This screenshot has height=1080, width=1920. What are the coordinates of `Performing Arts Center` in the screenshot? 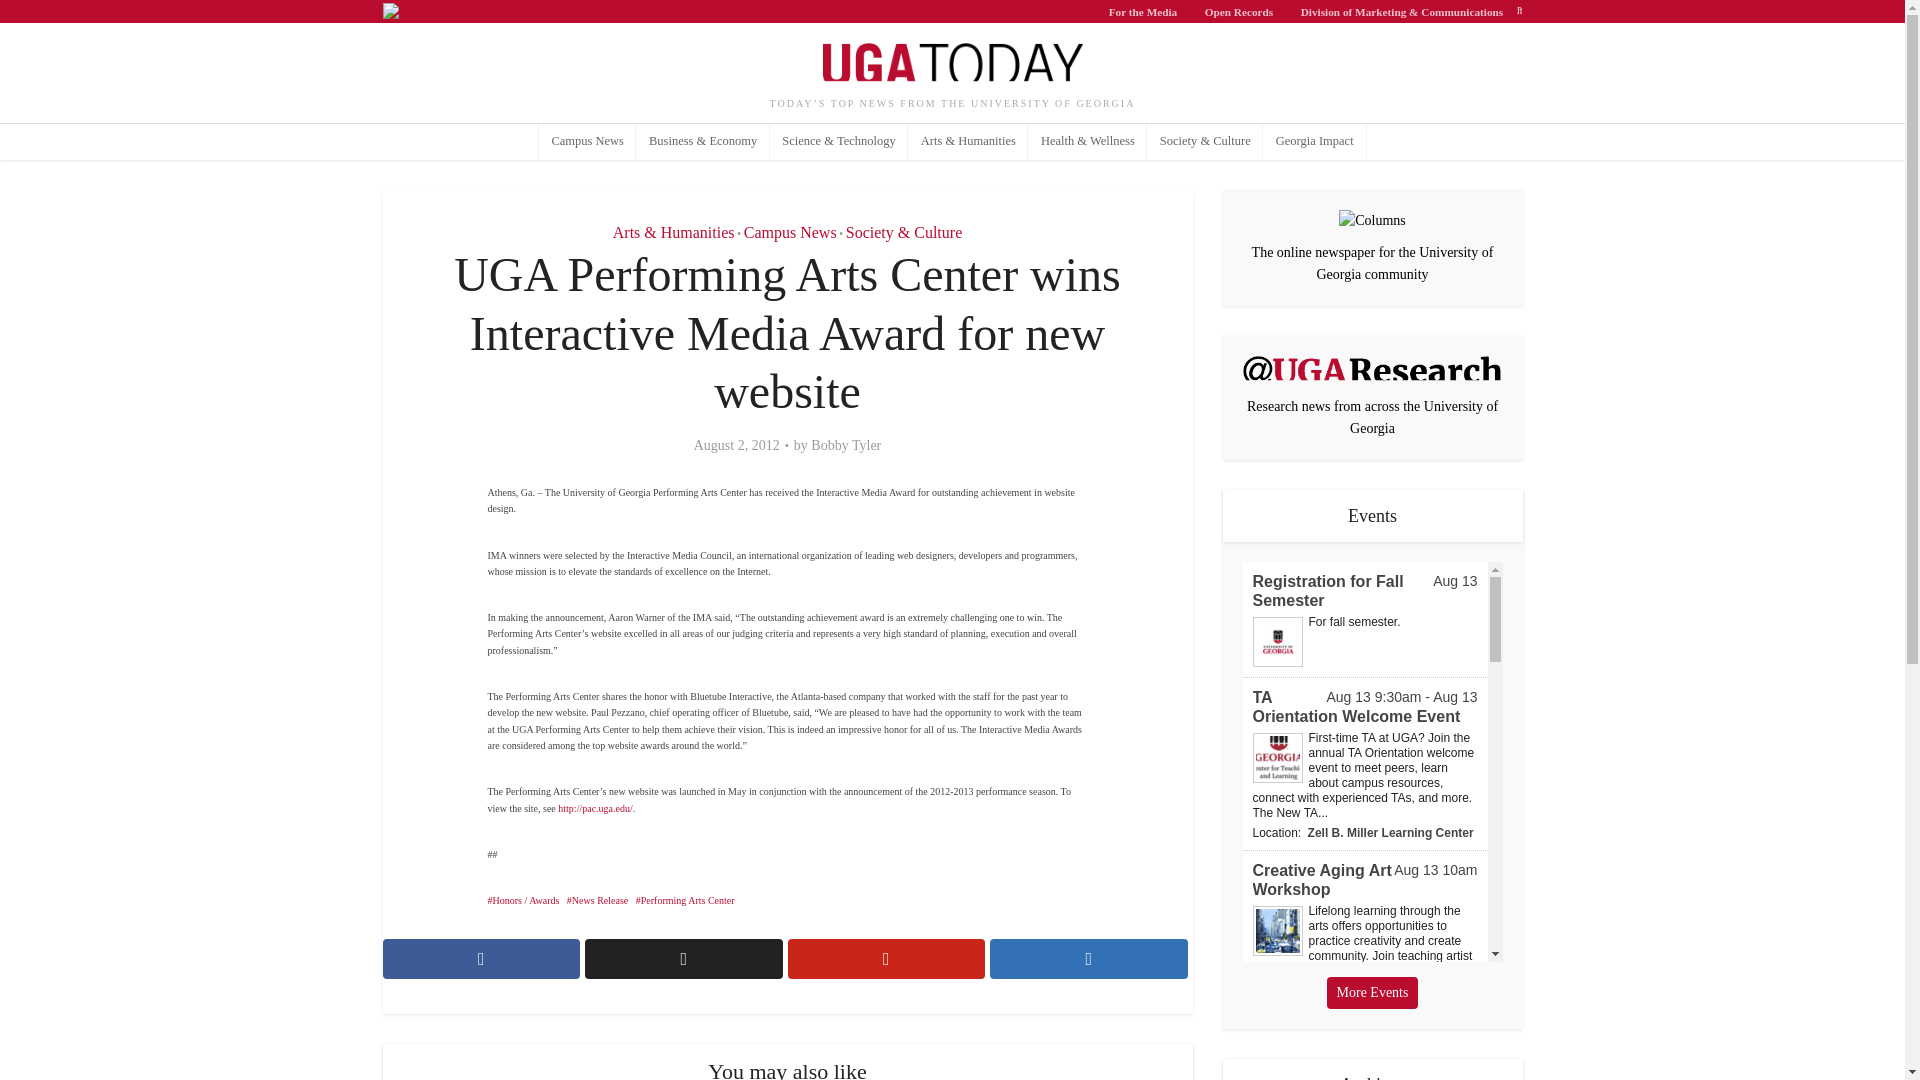 It's located at (685, 900).